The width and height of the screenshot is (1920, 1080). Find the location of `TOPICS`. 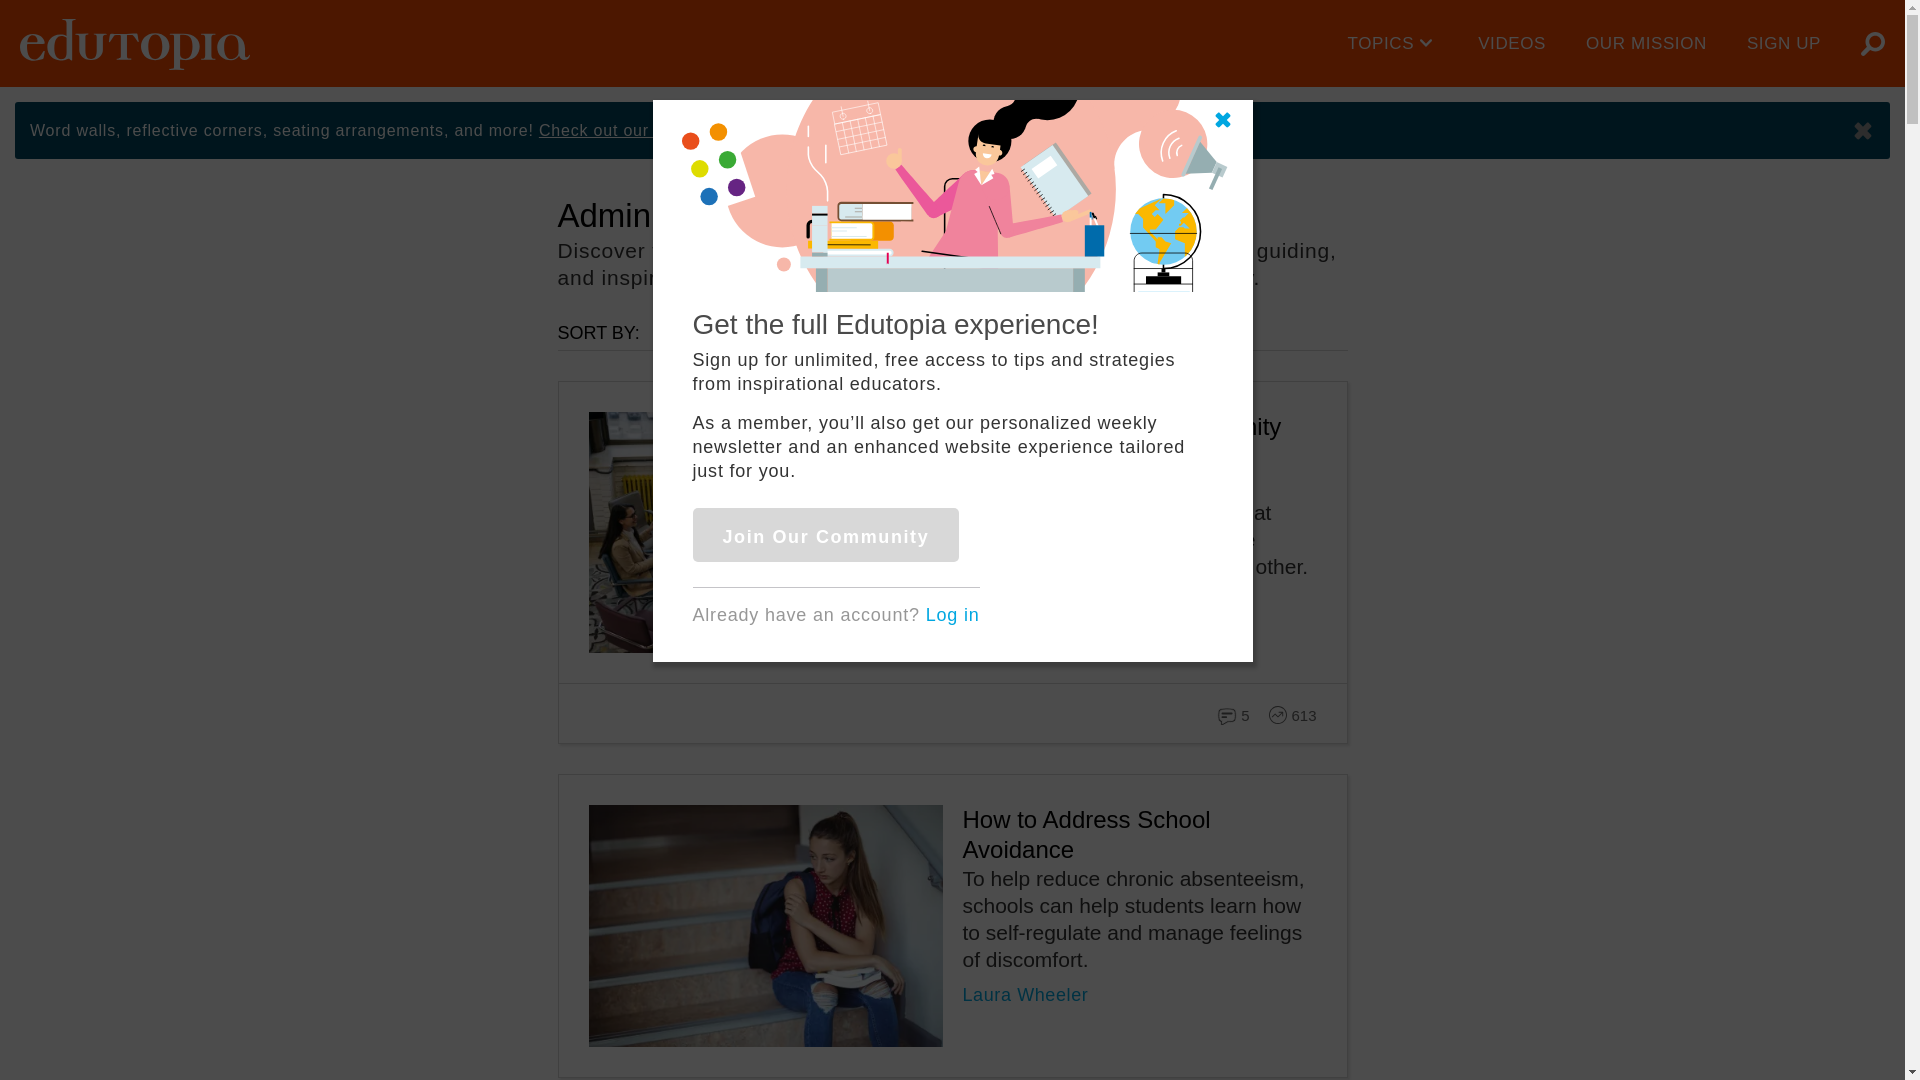

TOPICS is located at coordinates (1394, 44).